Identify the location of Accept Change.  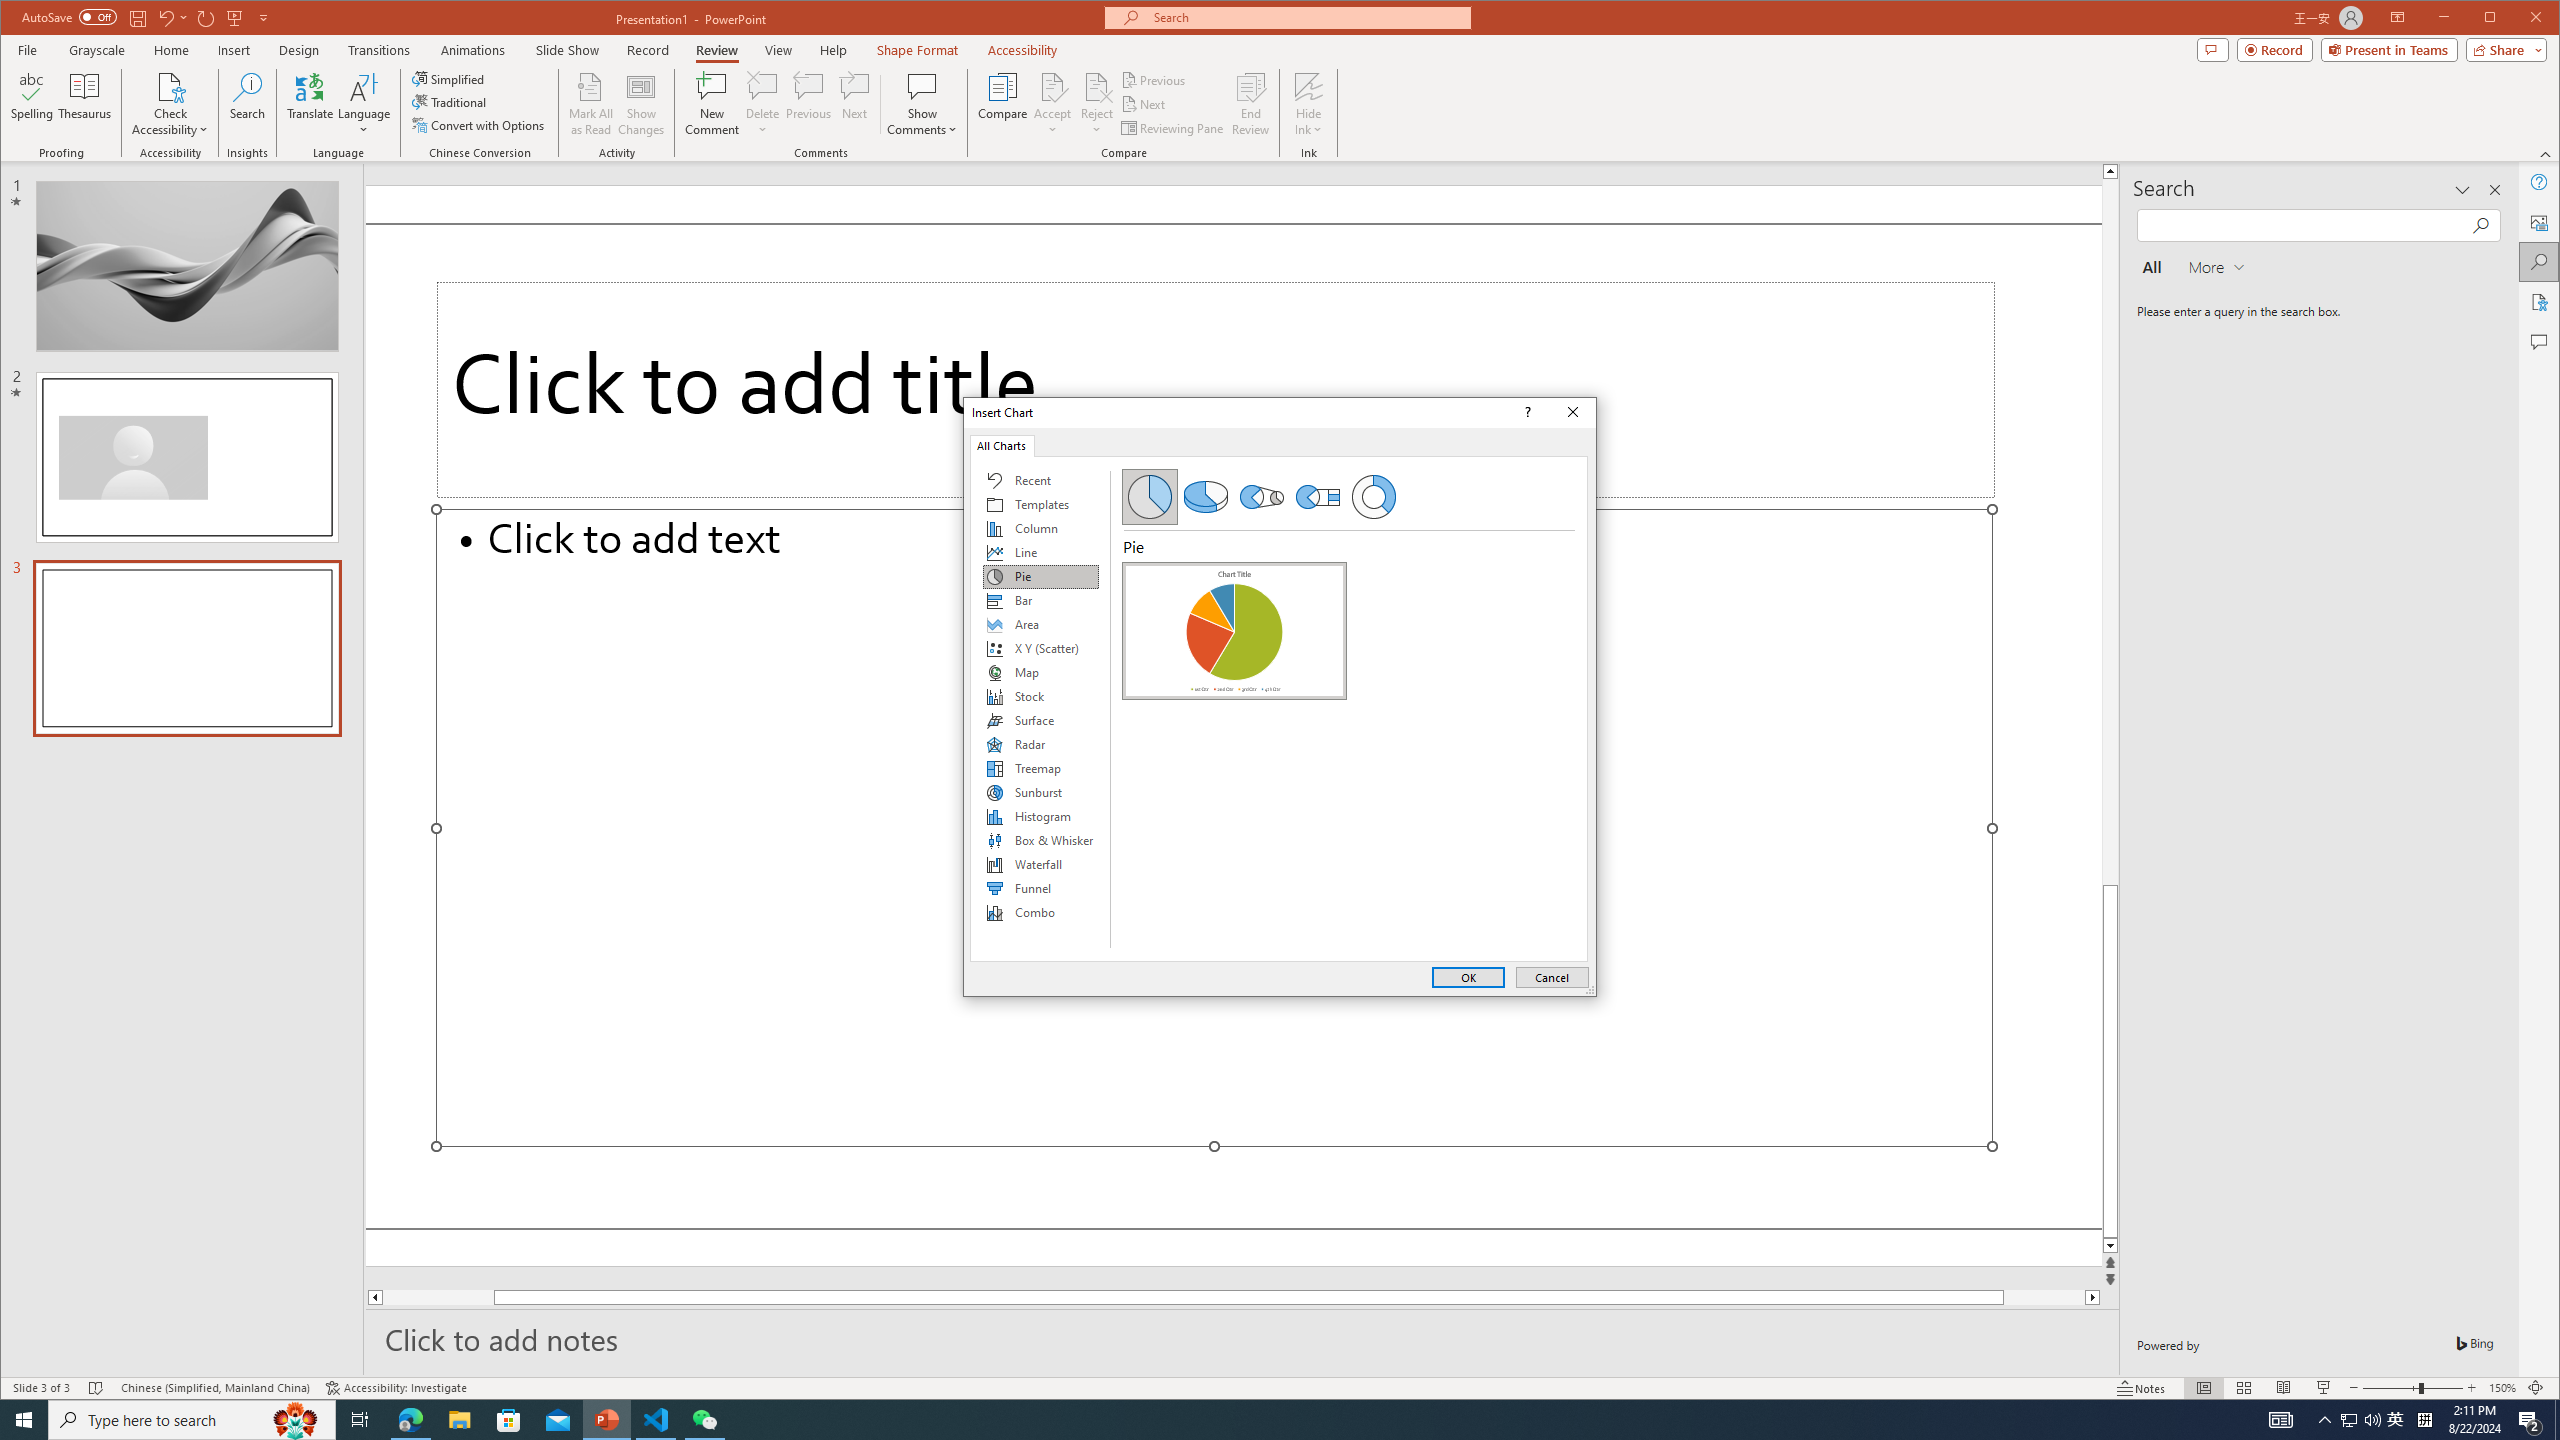
(1053, 86).